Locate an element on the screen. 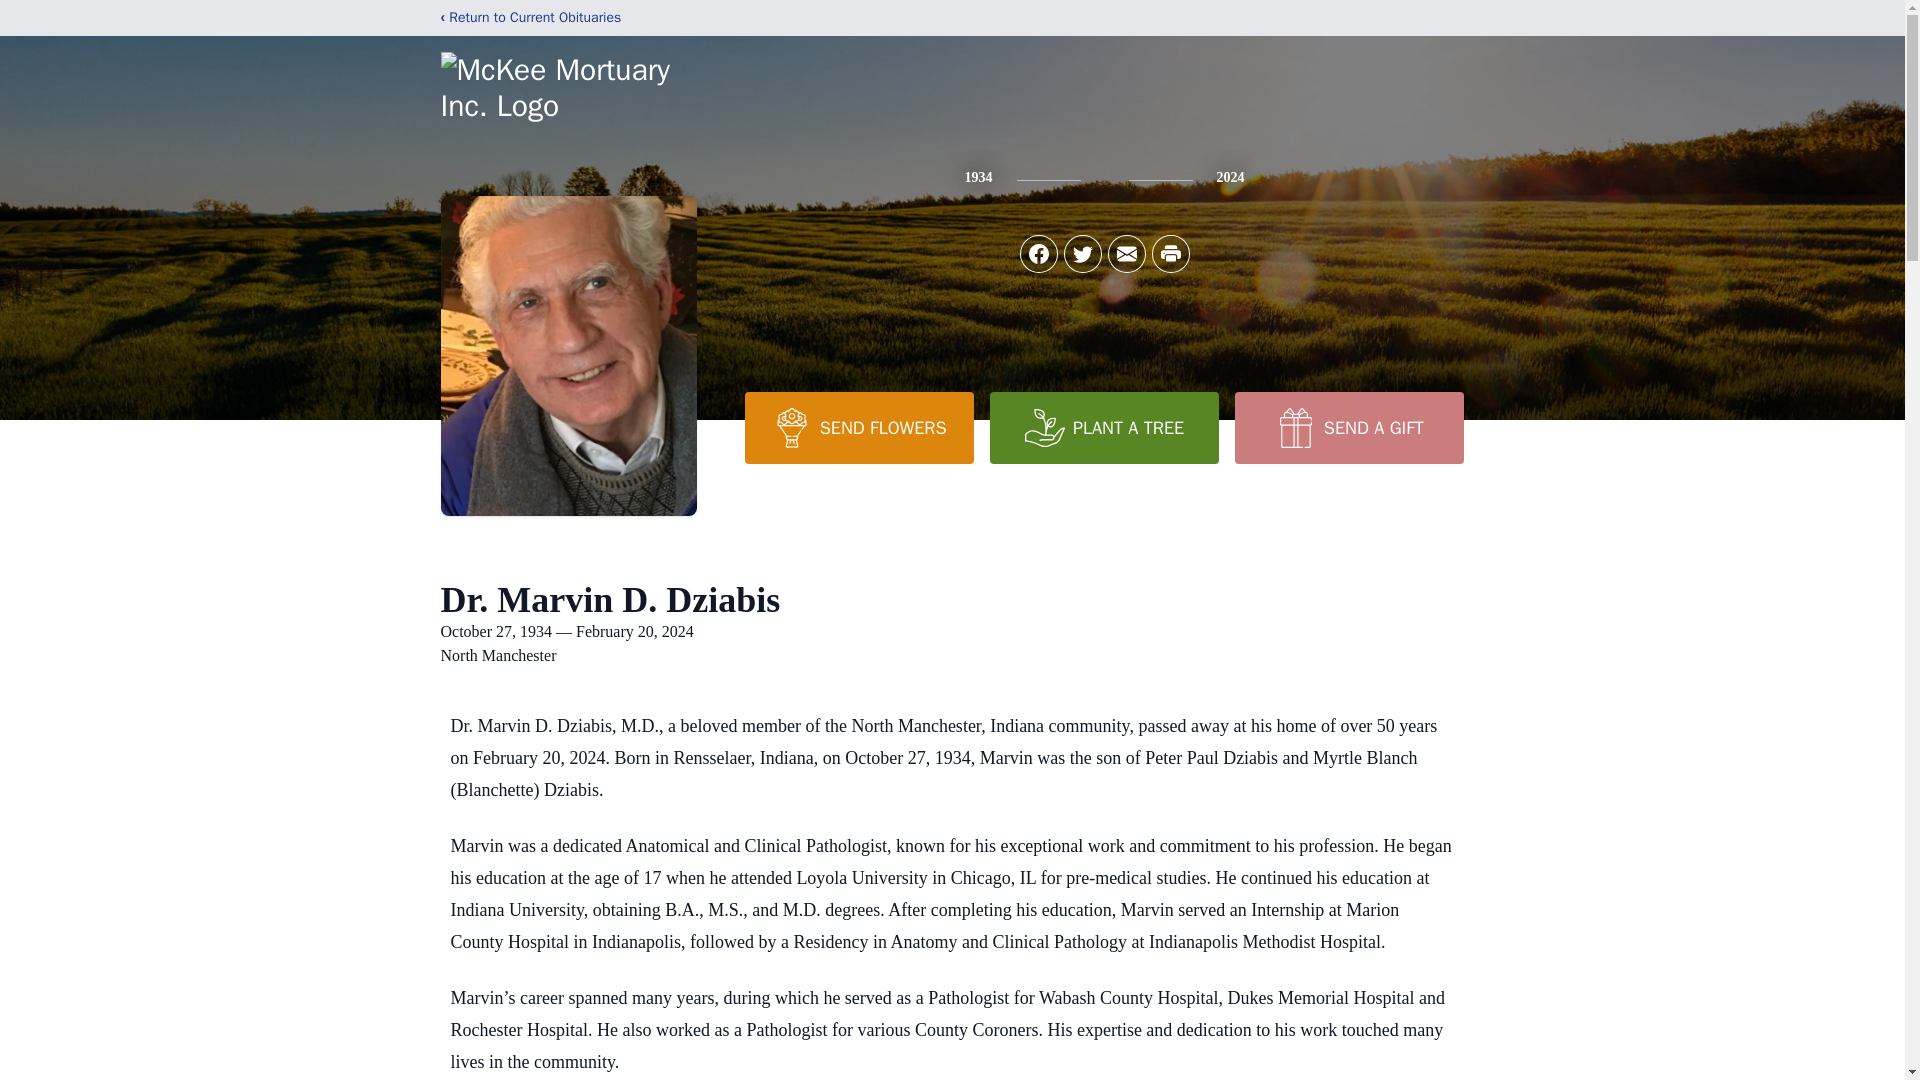 The image size is (1920, 1080). PLANT A TREE is located at coordinates (1104, 428).